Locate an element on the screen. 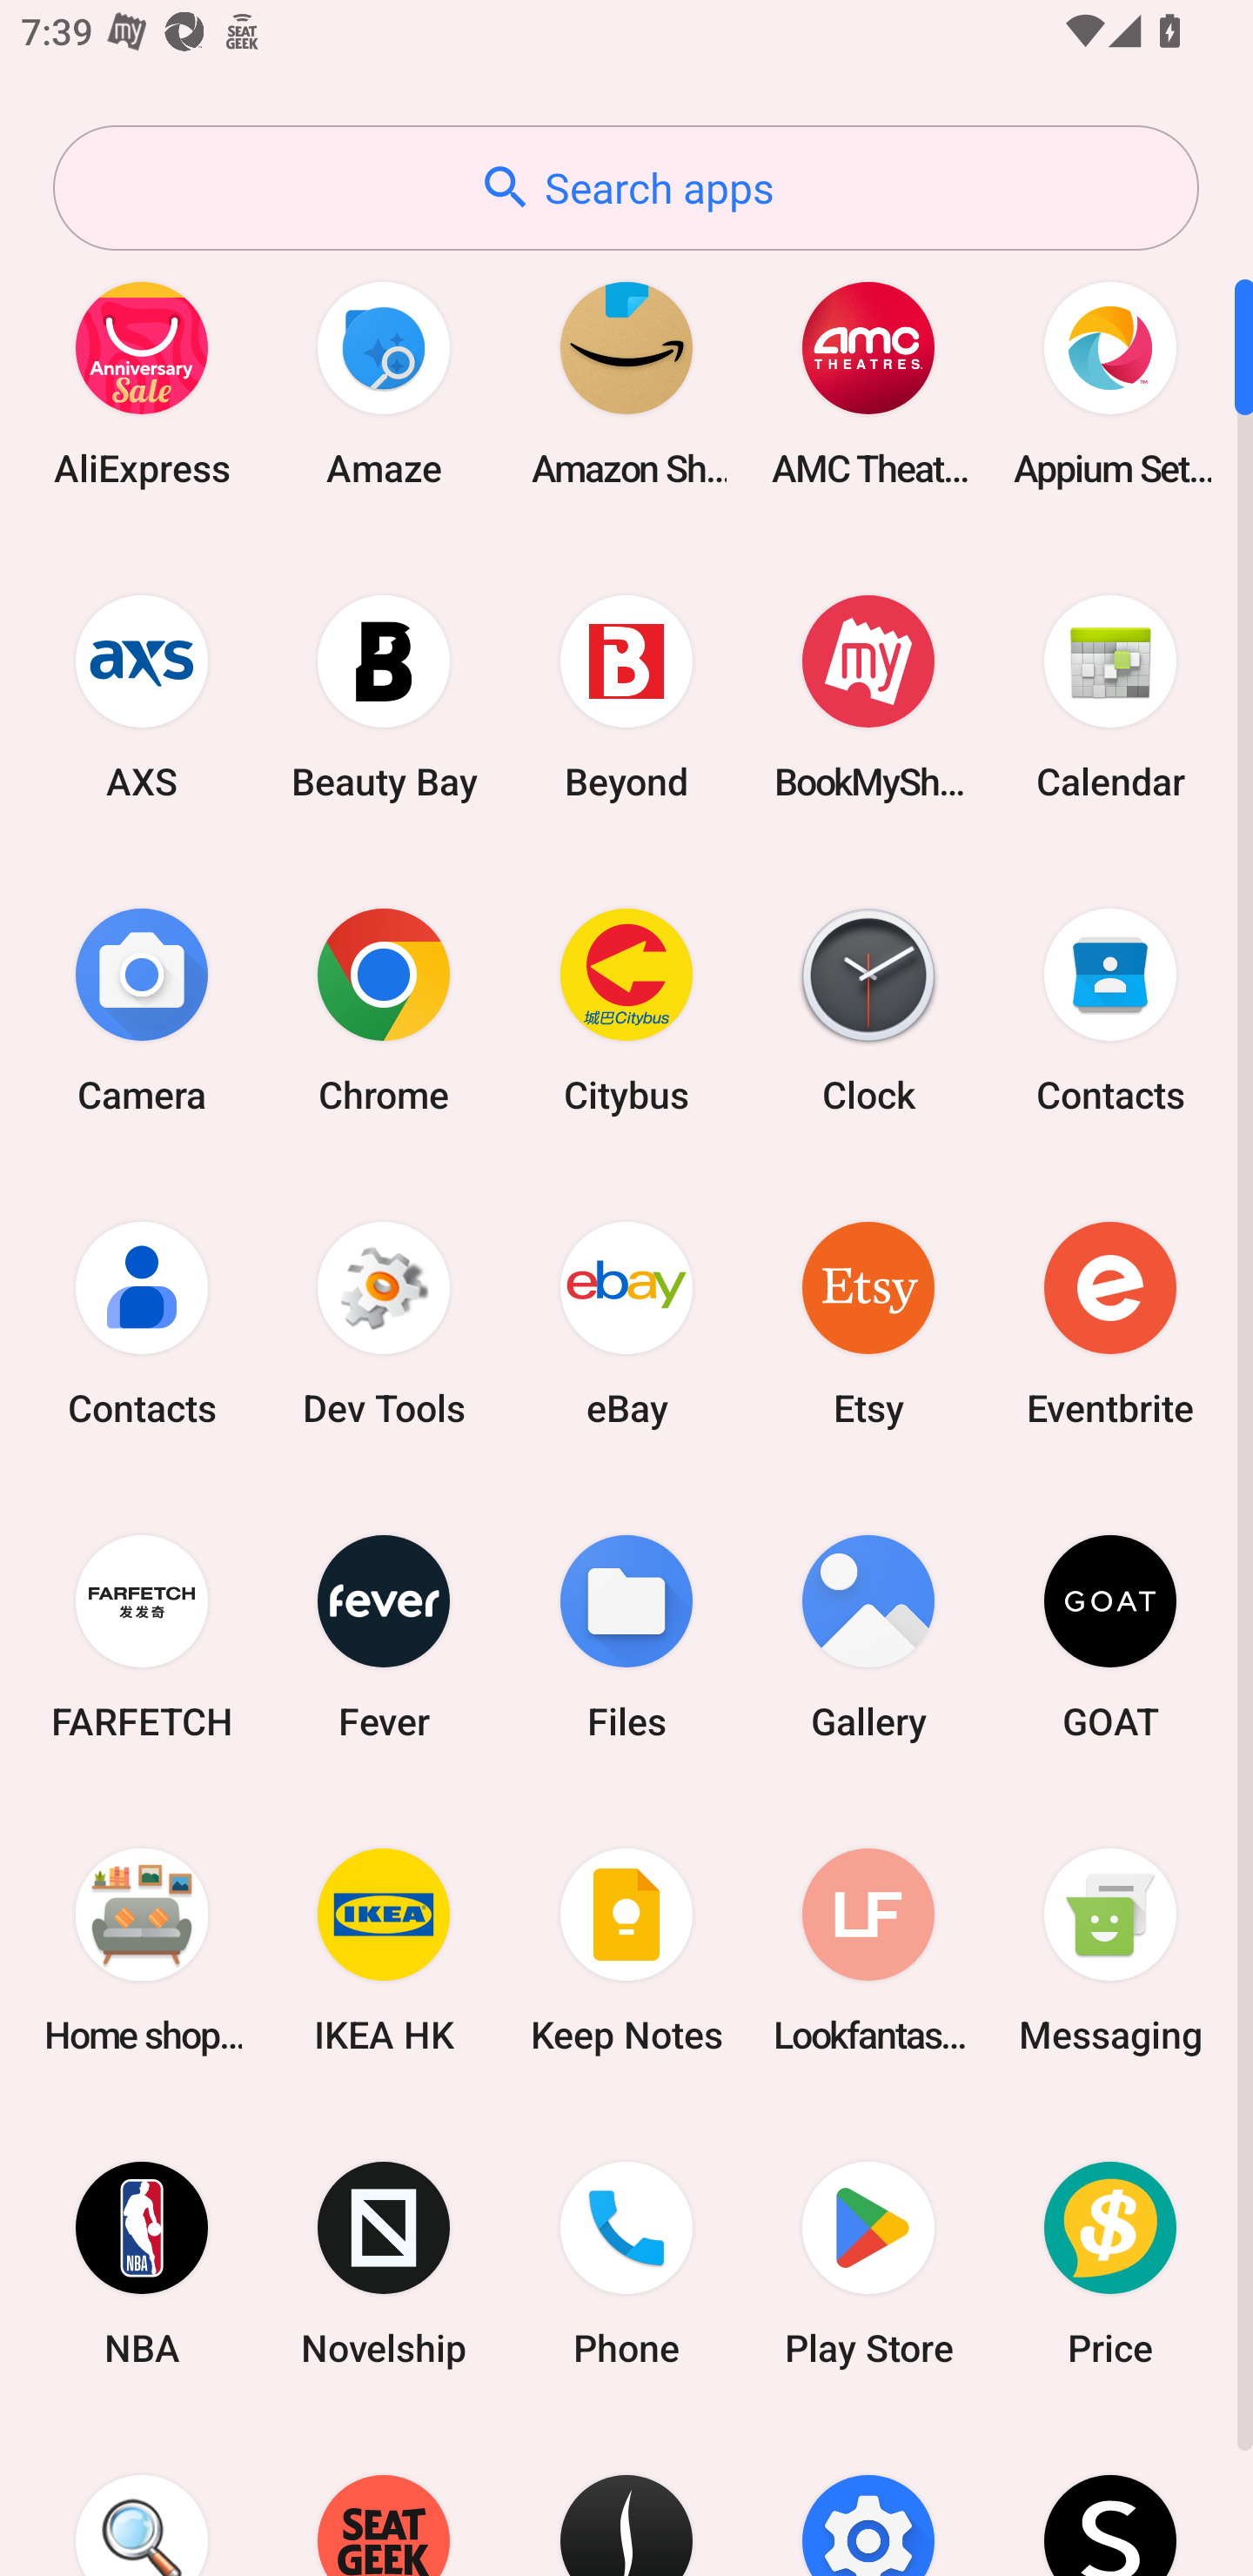  Citybus is located at coordinates (626, 1010).